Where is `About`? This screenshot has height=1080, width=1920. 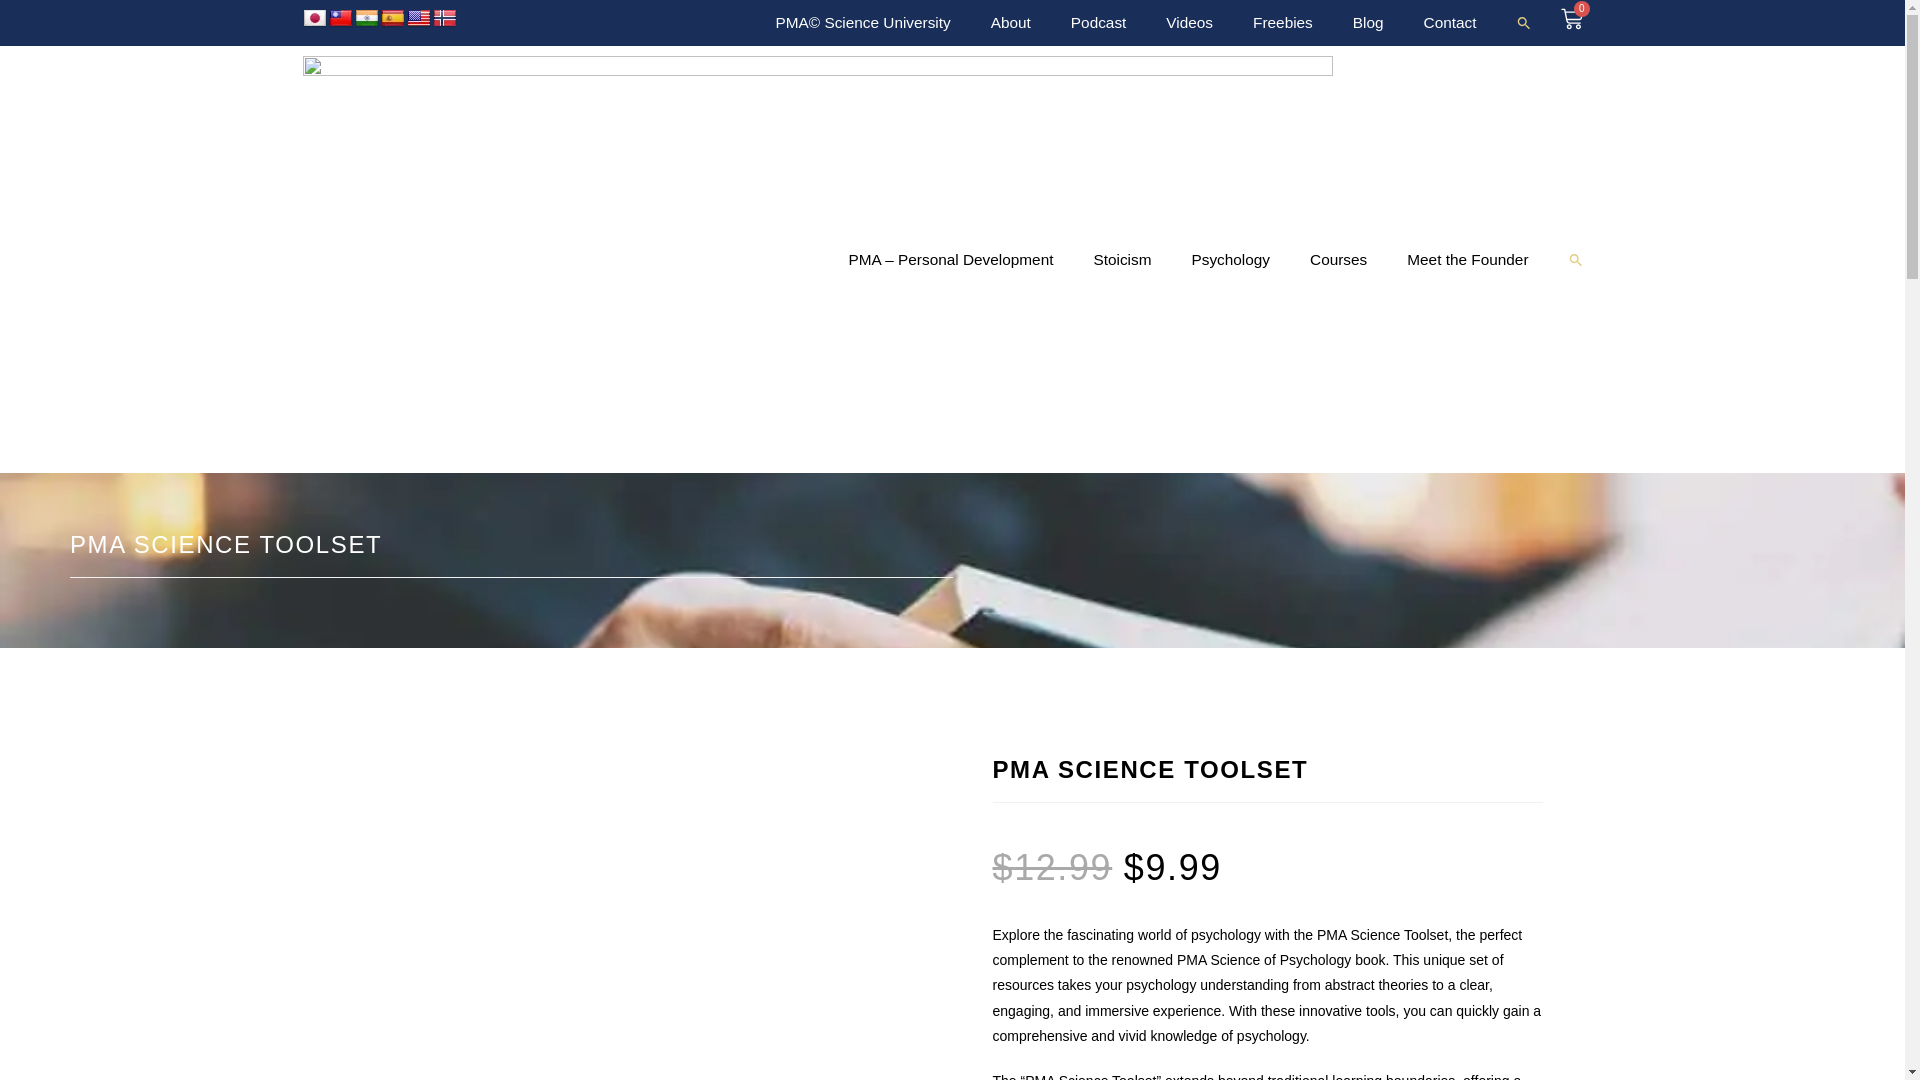 About is located at coordinates (1010, 23).